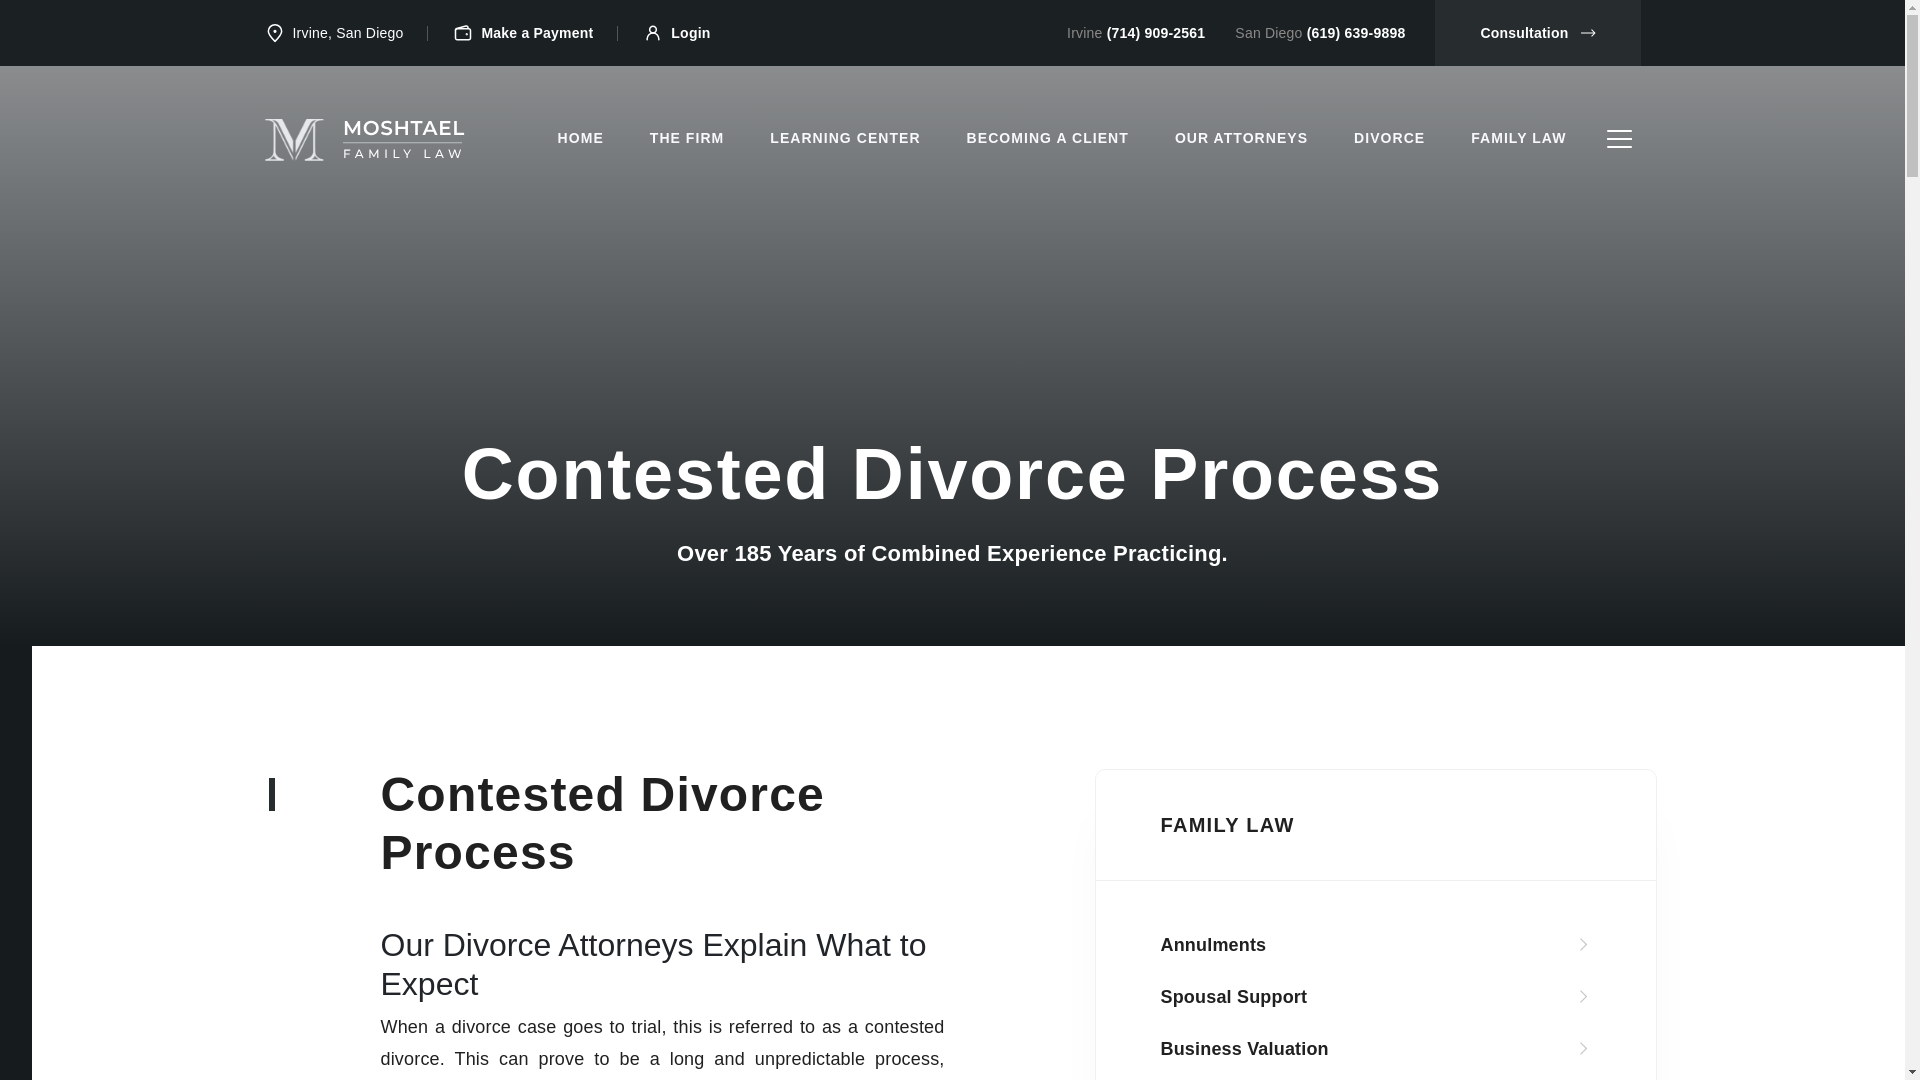 This screenshot has height=1080, width=1920. Describe the element at coordinates (687, 138) in the screenshot. I see `THE FIRM` at that location.